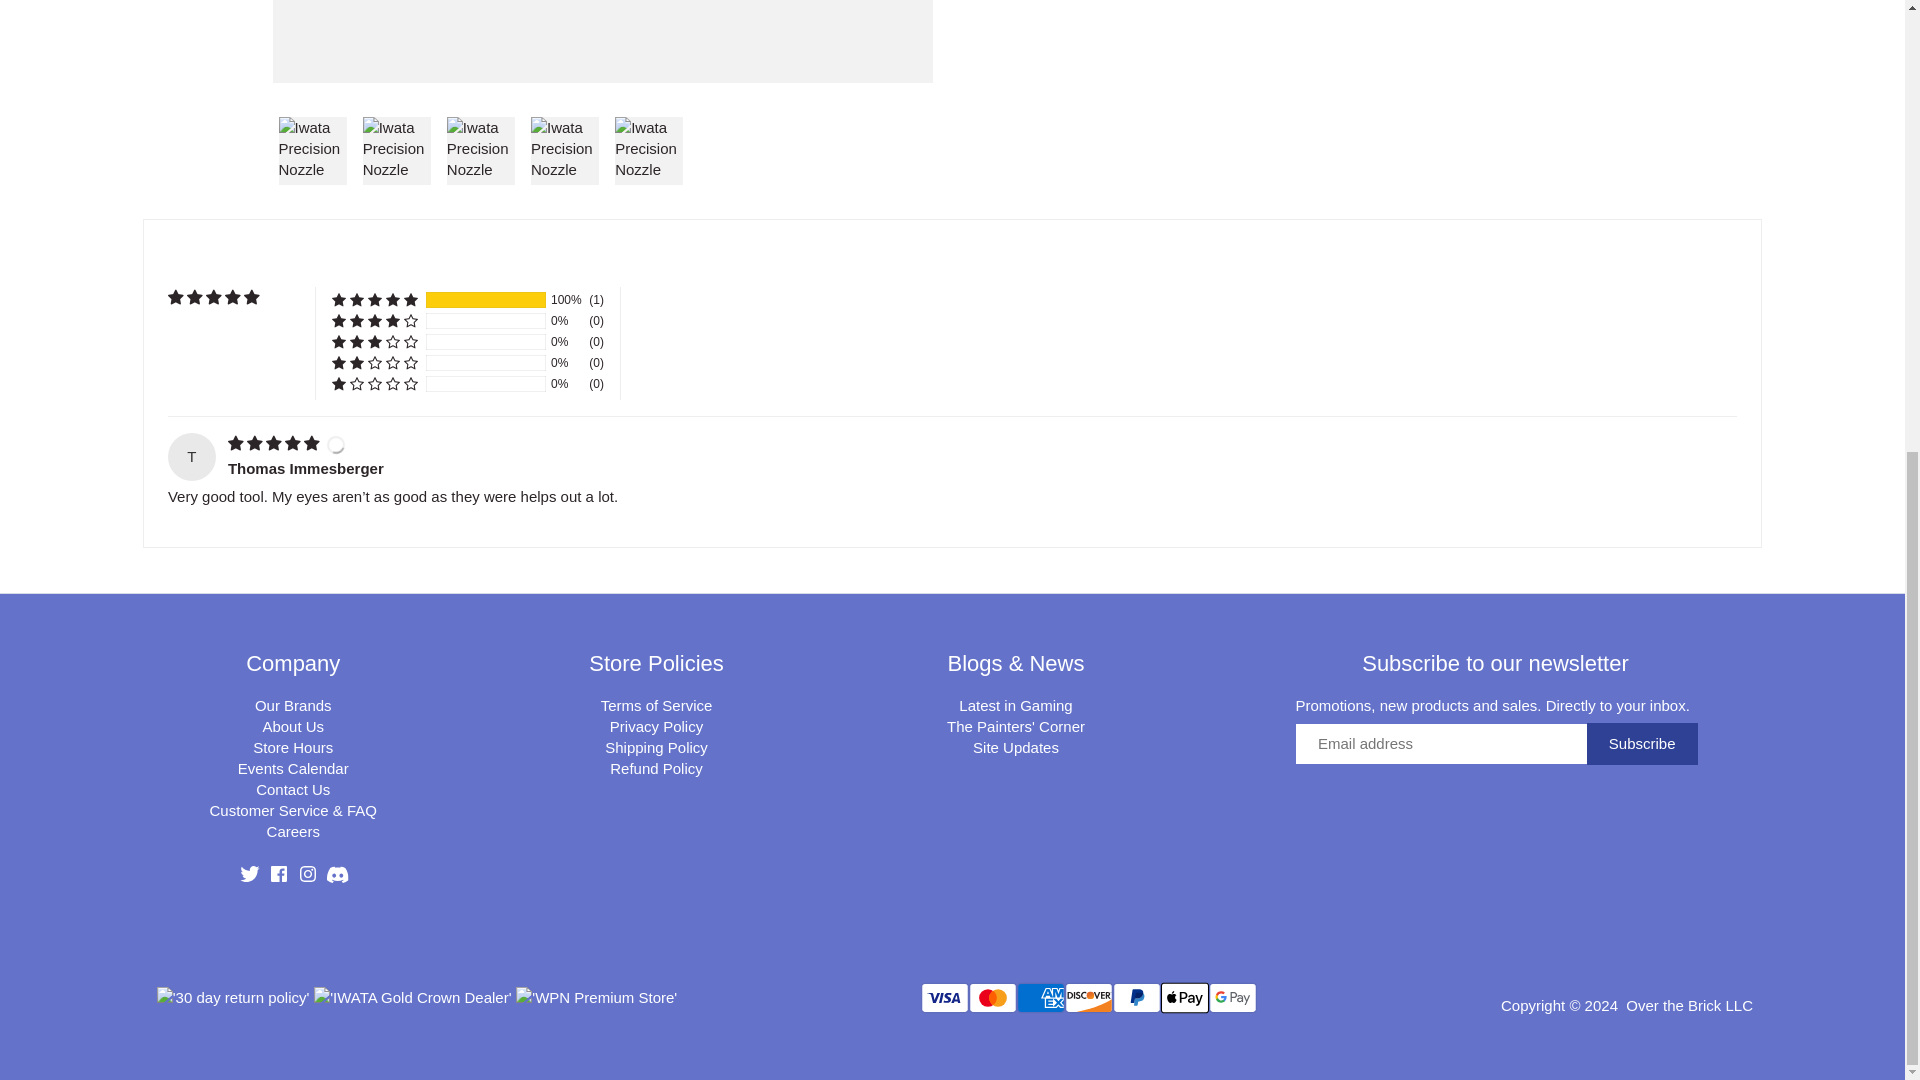  I want to click on Instagram, so click(308, 874).